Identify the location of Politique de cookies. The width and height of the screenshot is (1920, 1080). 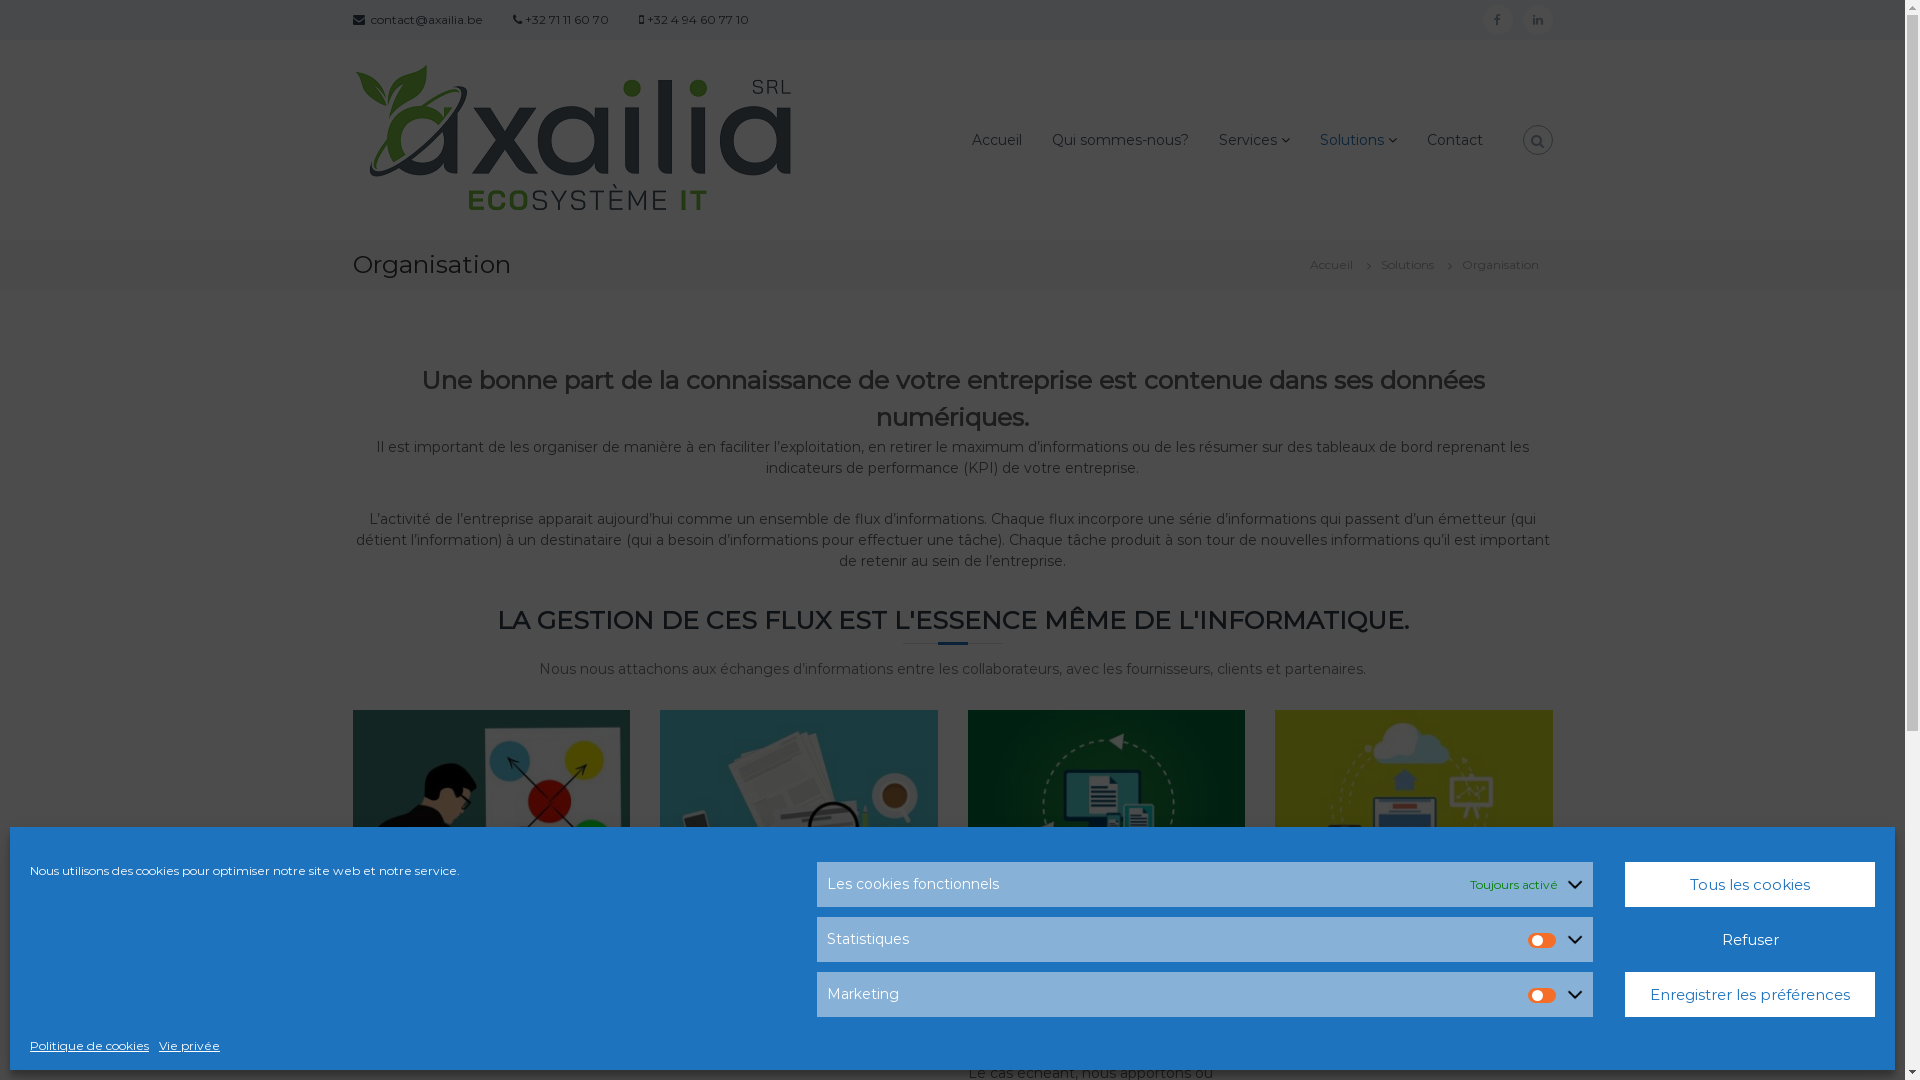
(90, 1046).